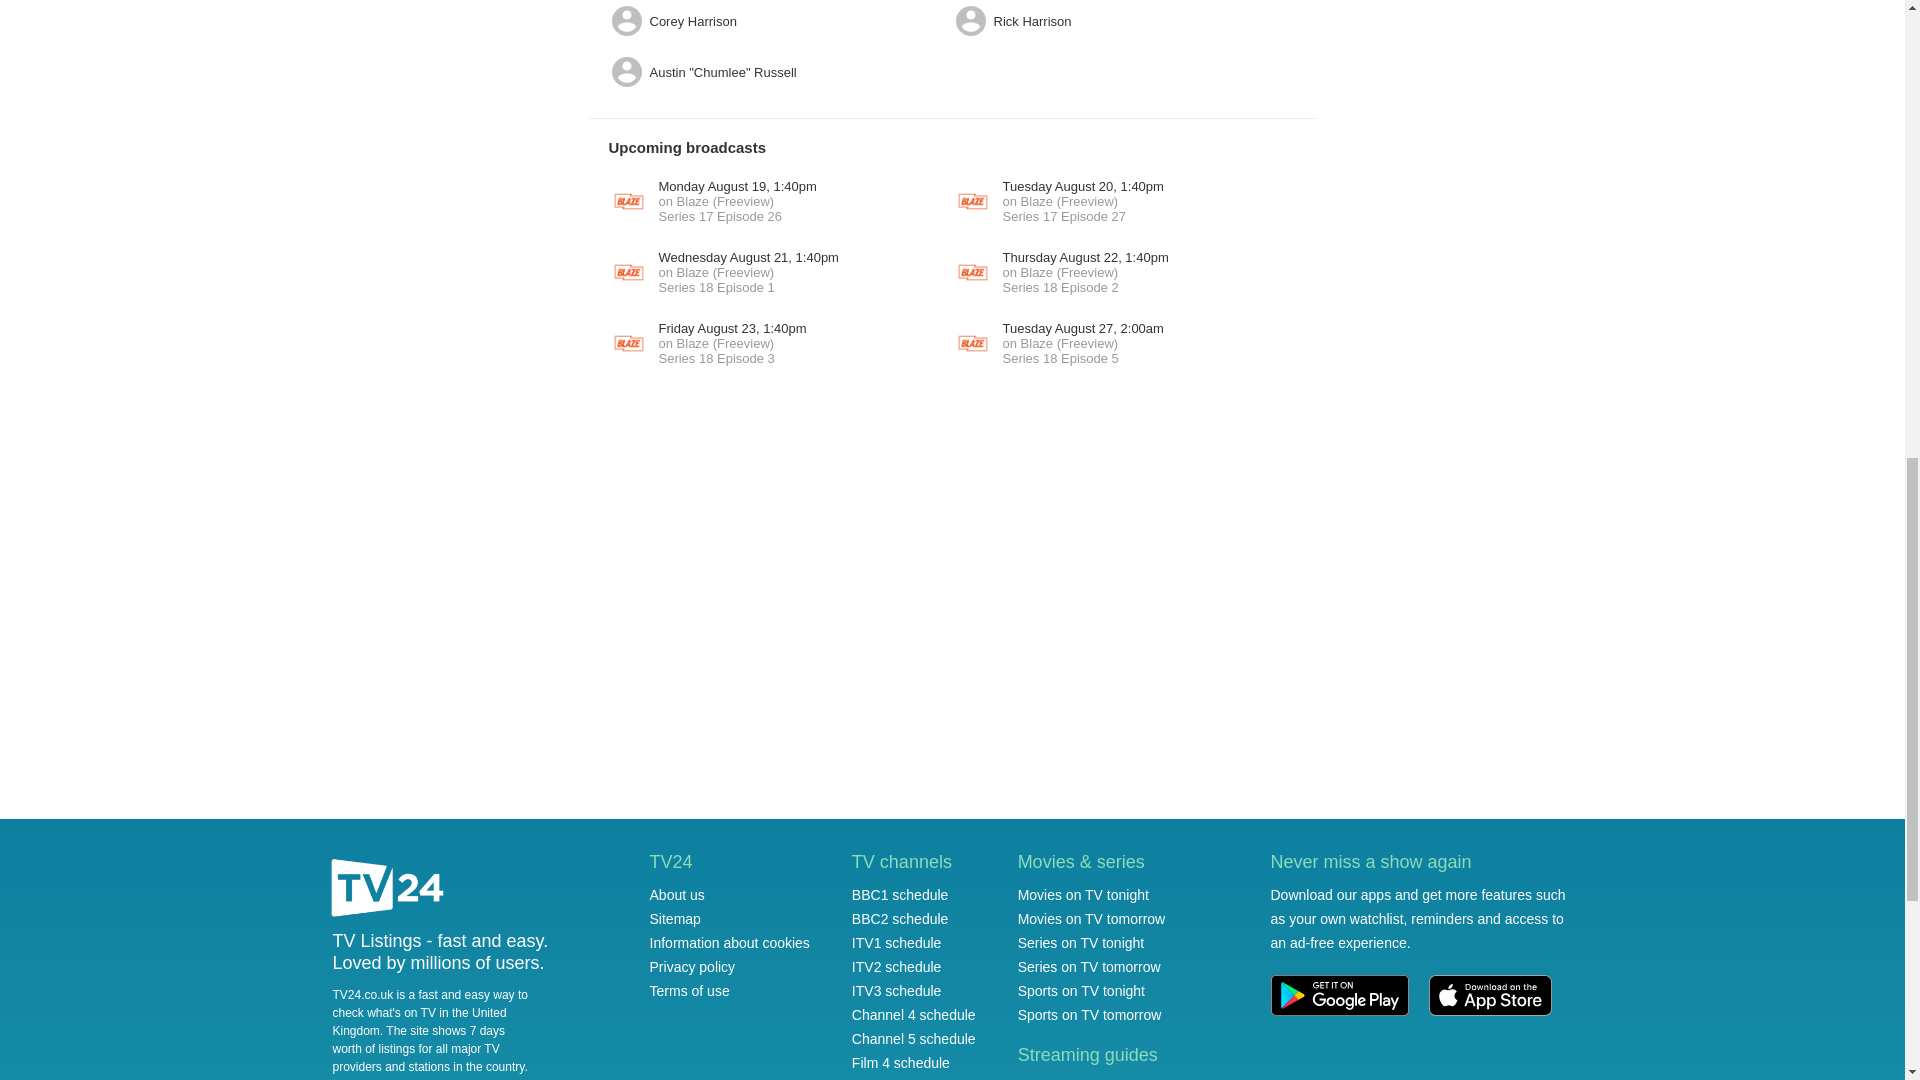 The width and height of the screenshot is (1920, 1080). I want to click on Channel 5 schedule, so click(914, 1038).